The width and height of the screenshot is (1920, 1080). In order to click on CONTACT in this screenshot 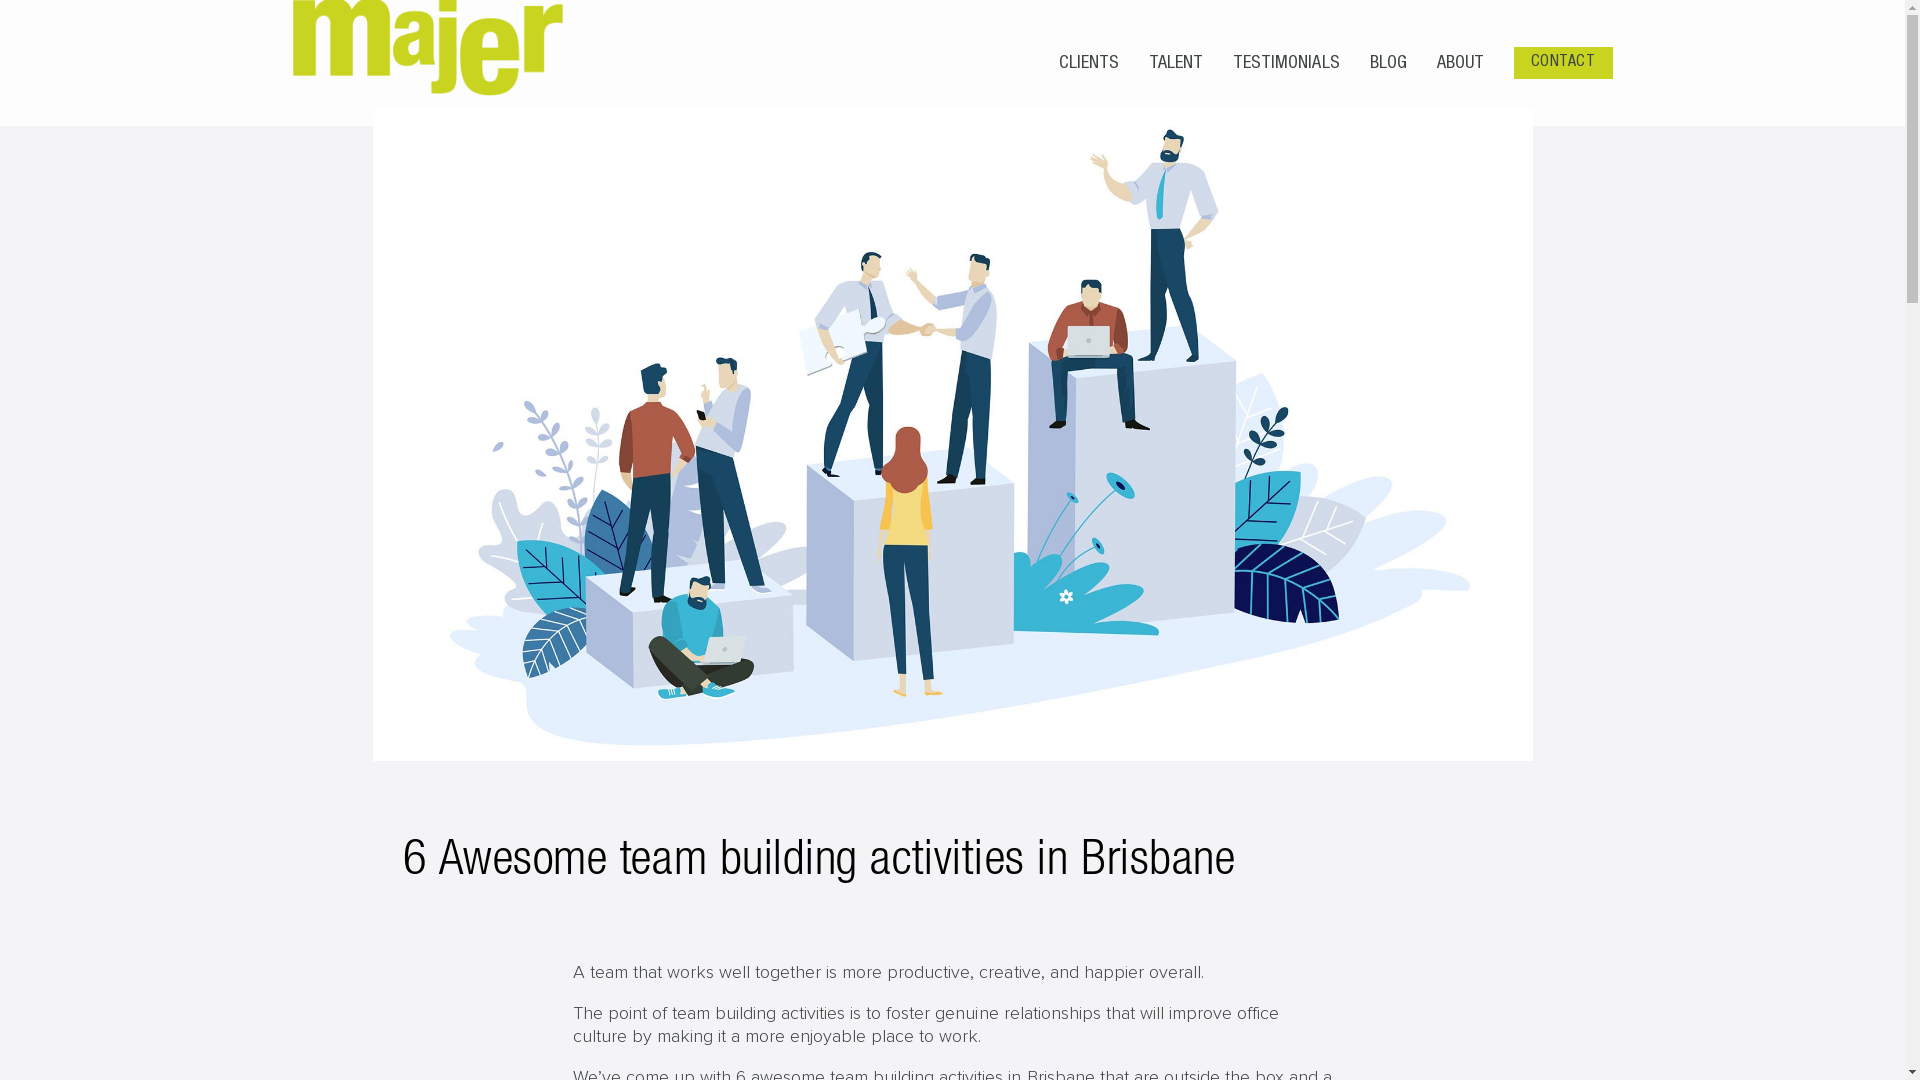, I will do `click(1564, 63)`.